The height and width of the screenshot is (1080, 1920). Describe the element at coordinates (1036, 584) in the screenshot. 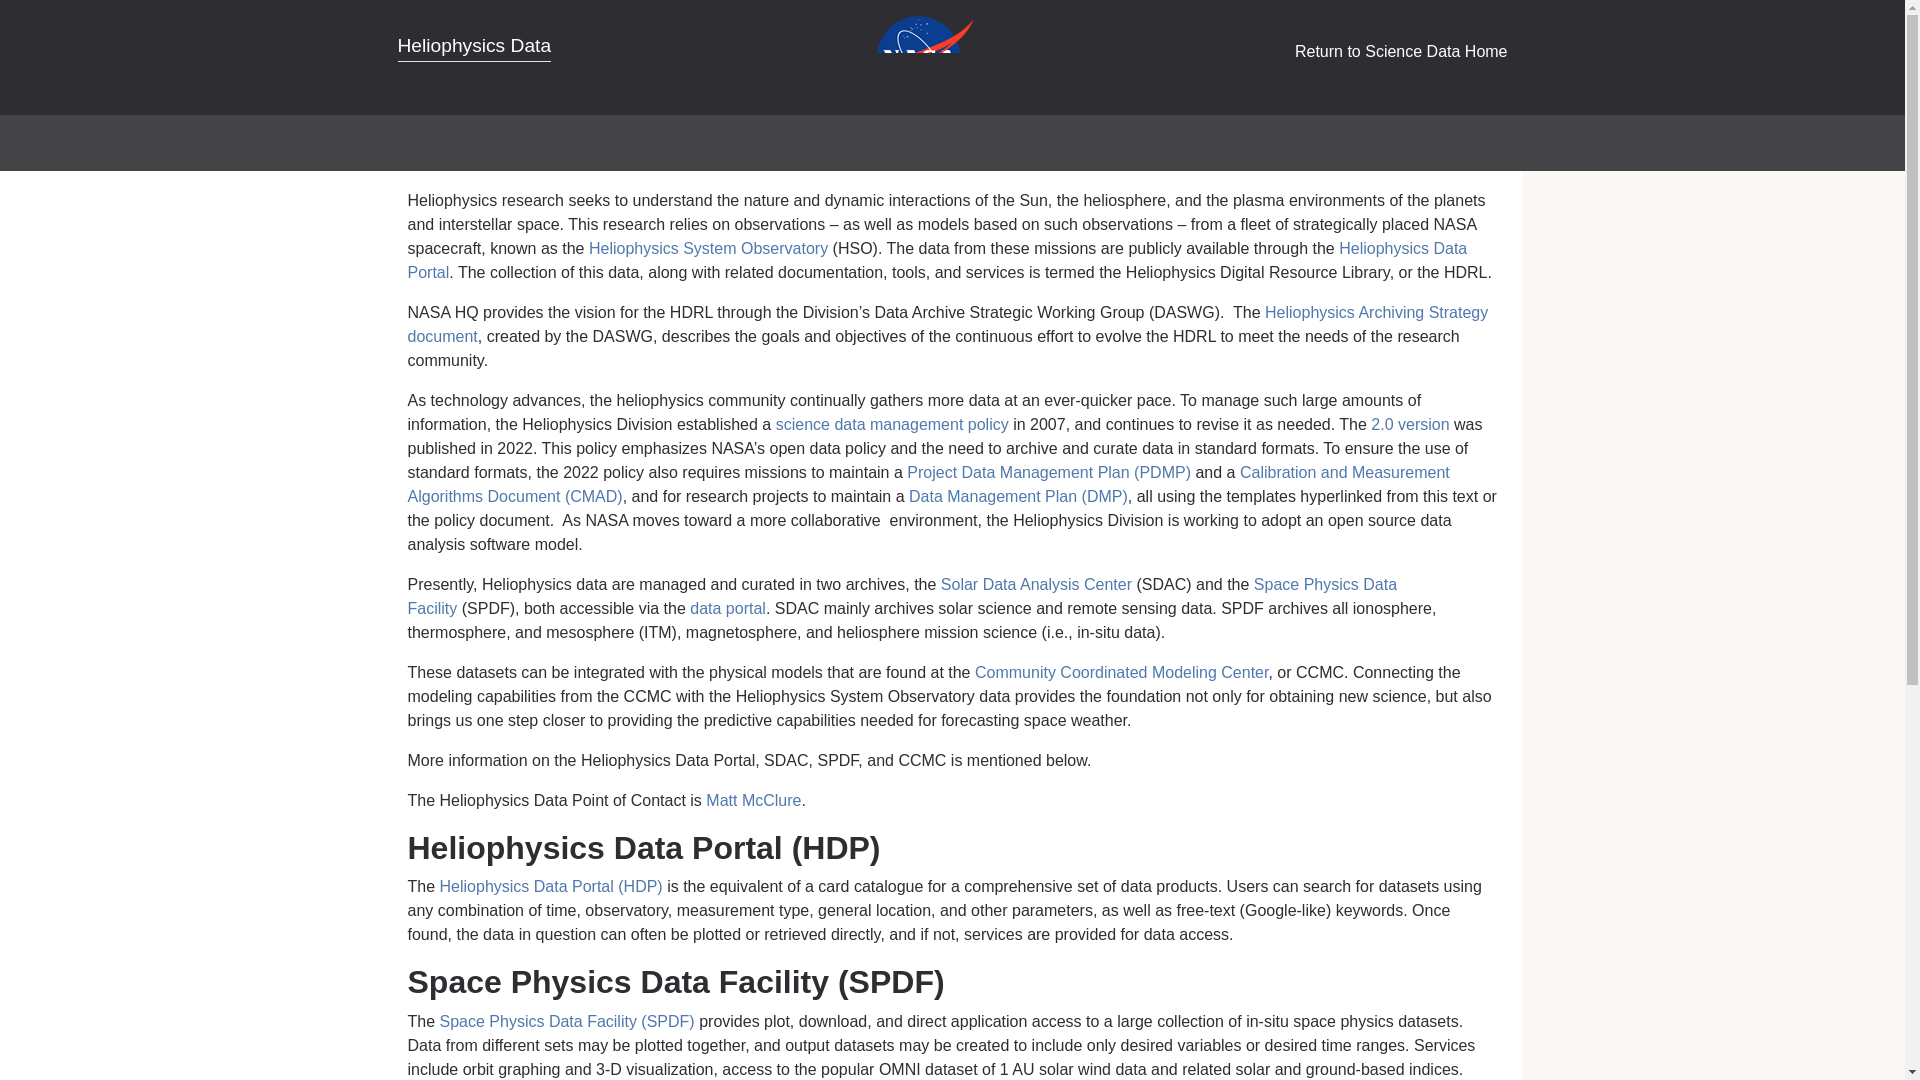

I see `Solar Data Analysis Center` at that location.